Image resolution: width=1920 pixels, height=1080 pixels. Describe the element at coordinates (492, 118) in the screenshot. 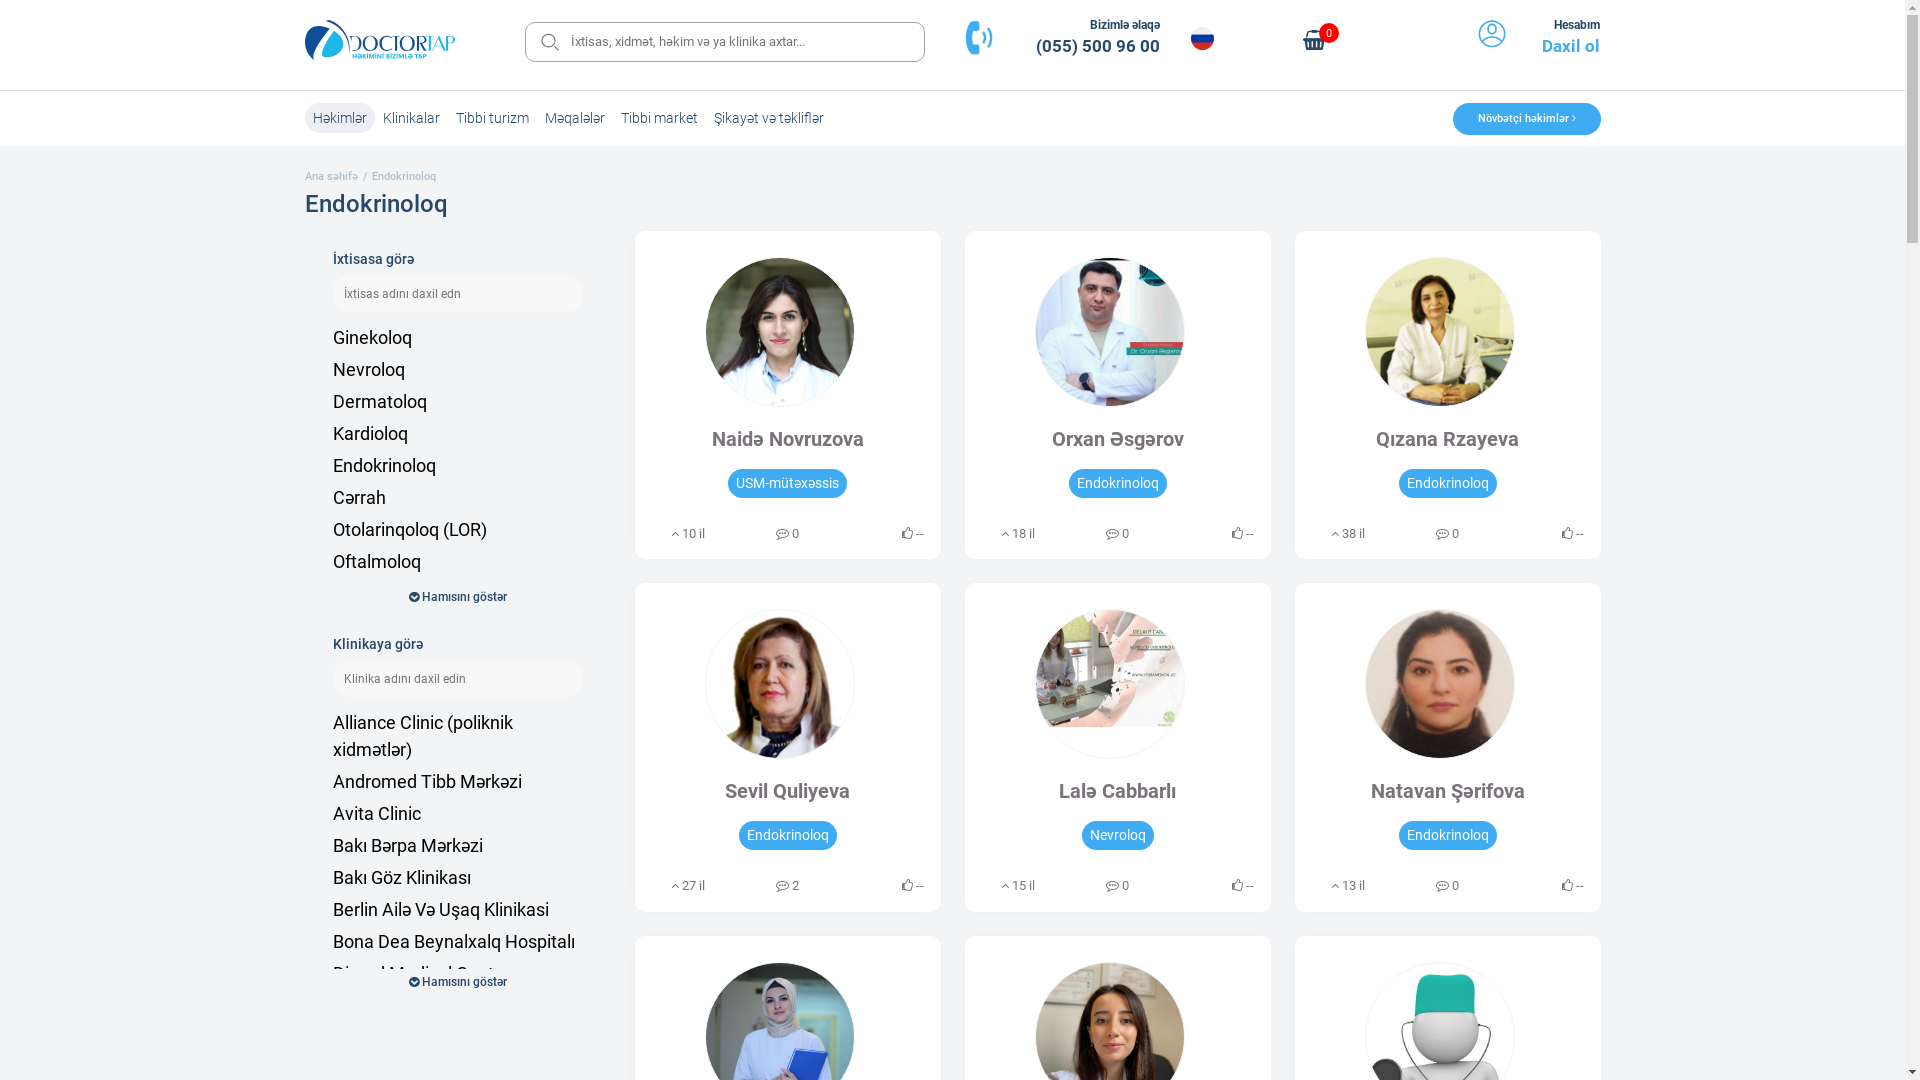

I see `Tibbi turizm` at that location.